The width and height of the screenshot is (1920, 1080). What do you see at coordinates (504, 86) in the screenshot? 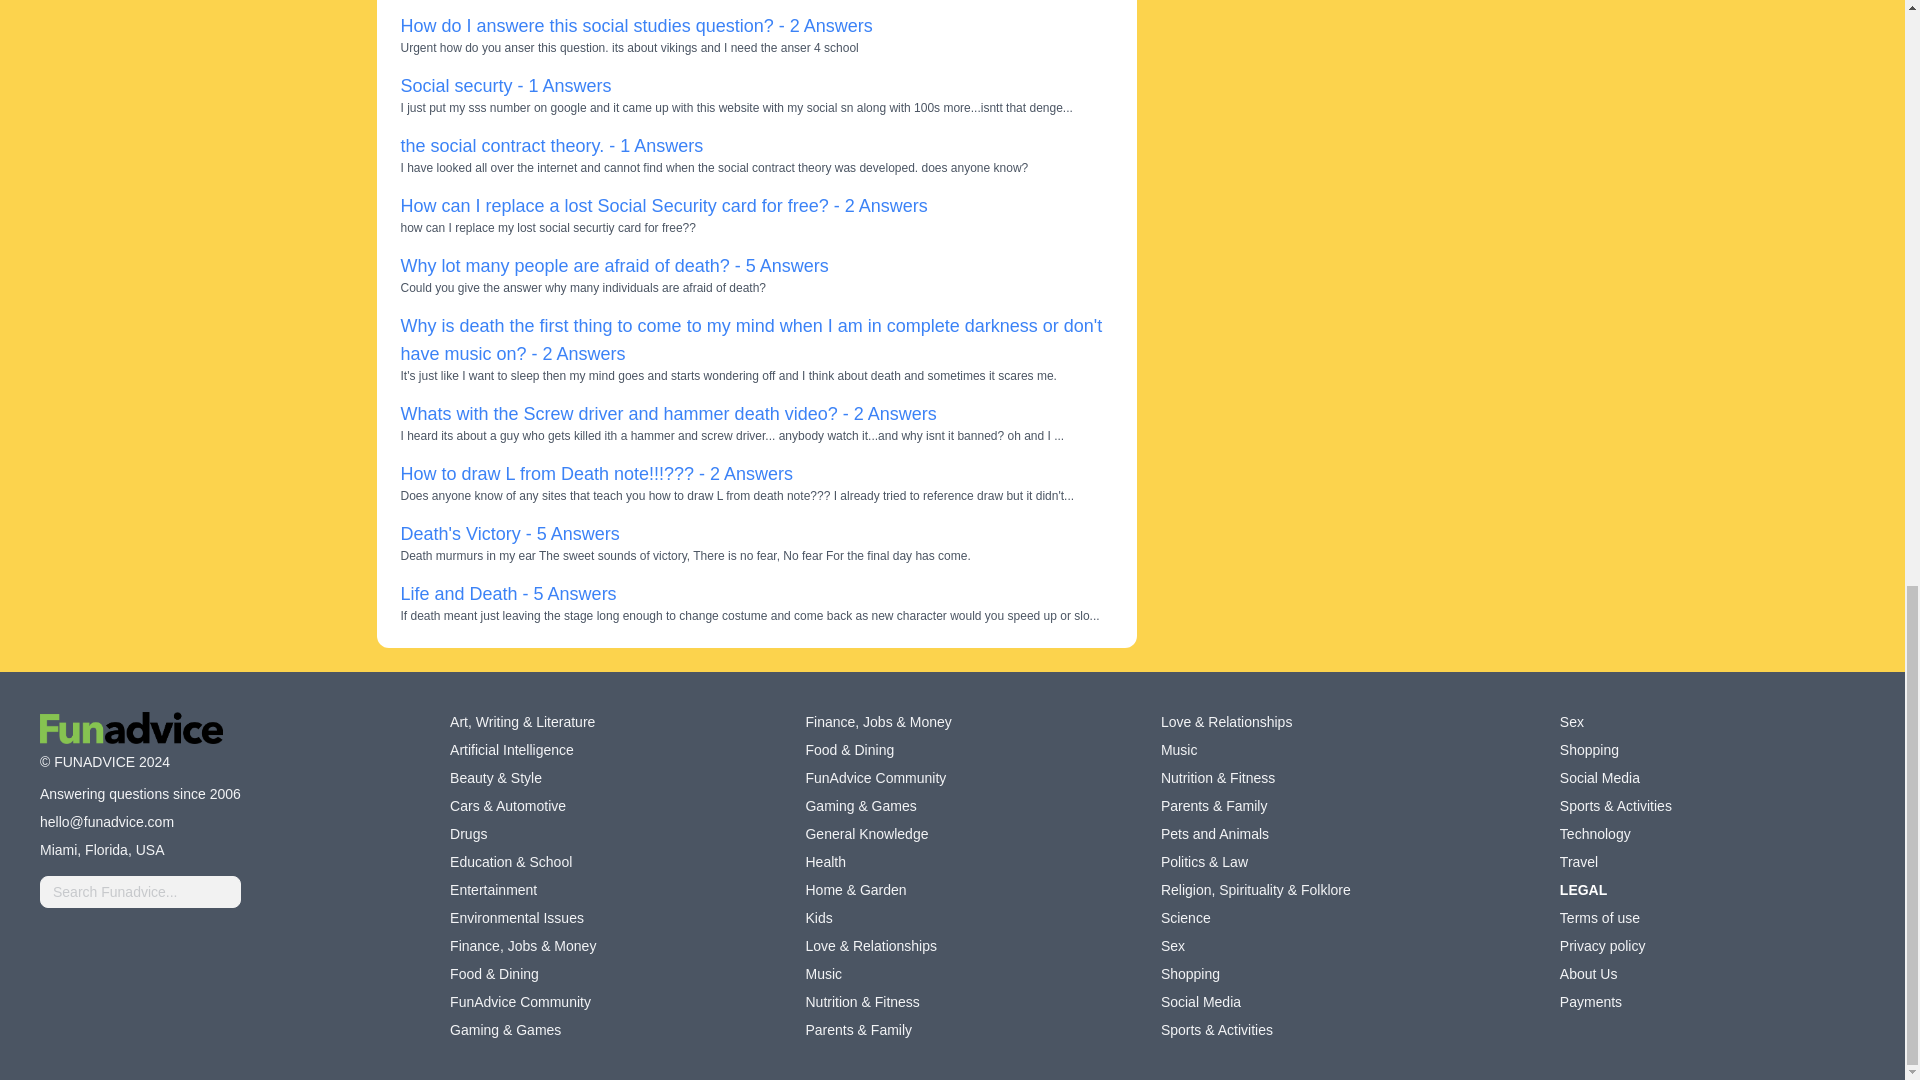
I see `Social securty - 1 Answers` at bounding box center [504, 86].